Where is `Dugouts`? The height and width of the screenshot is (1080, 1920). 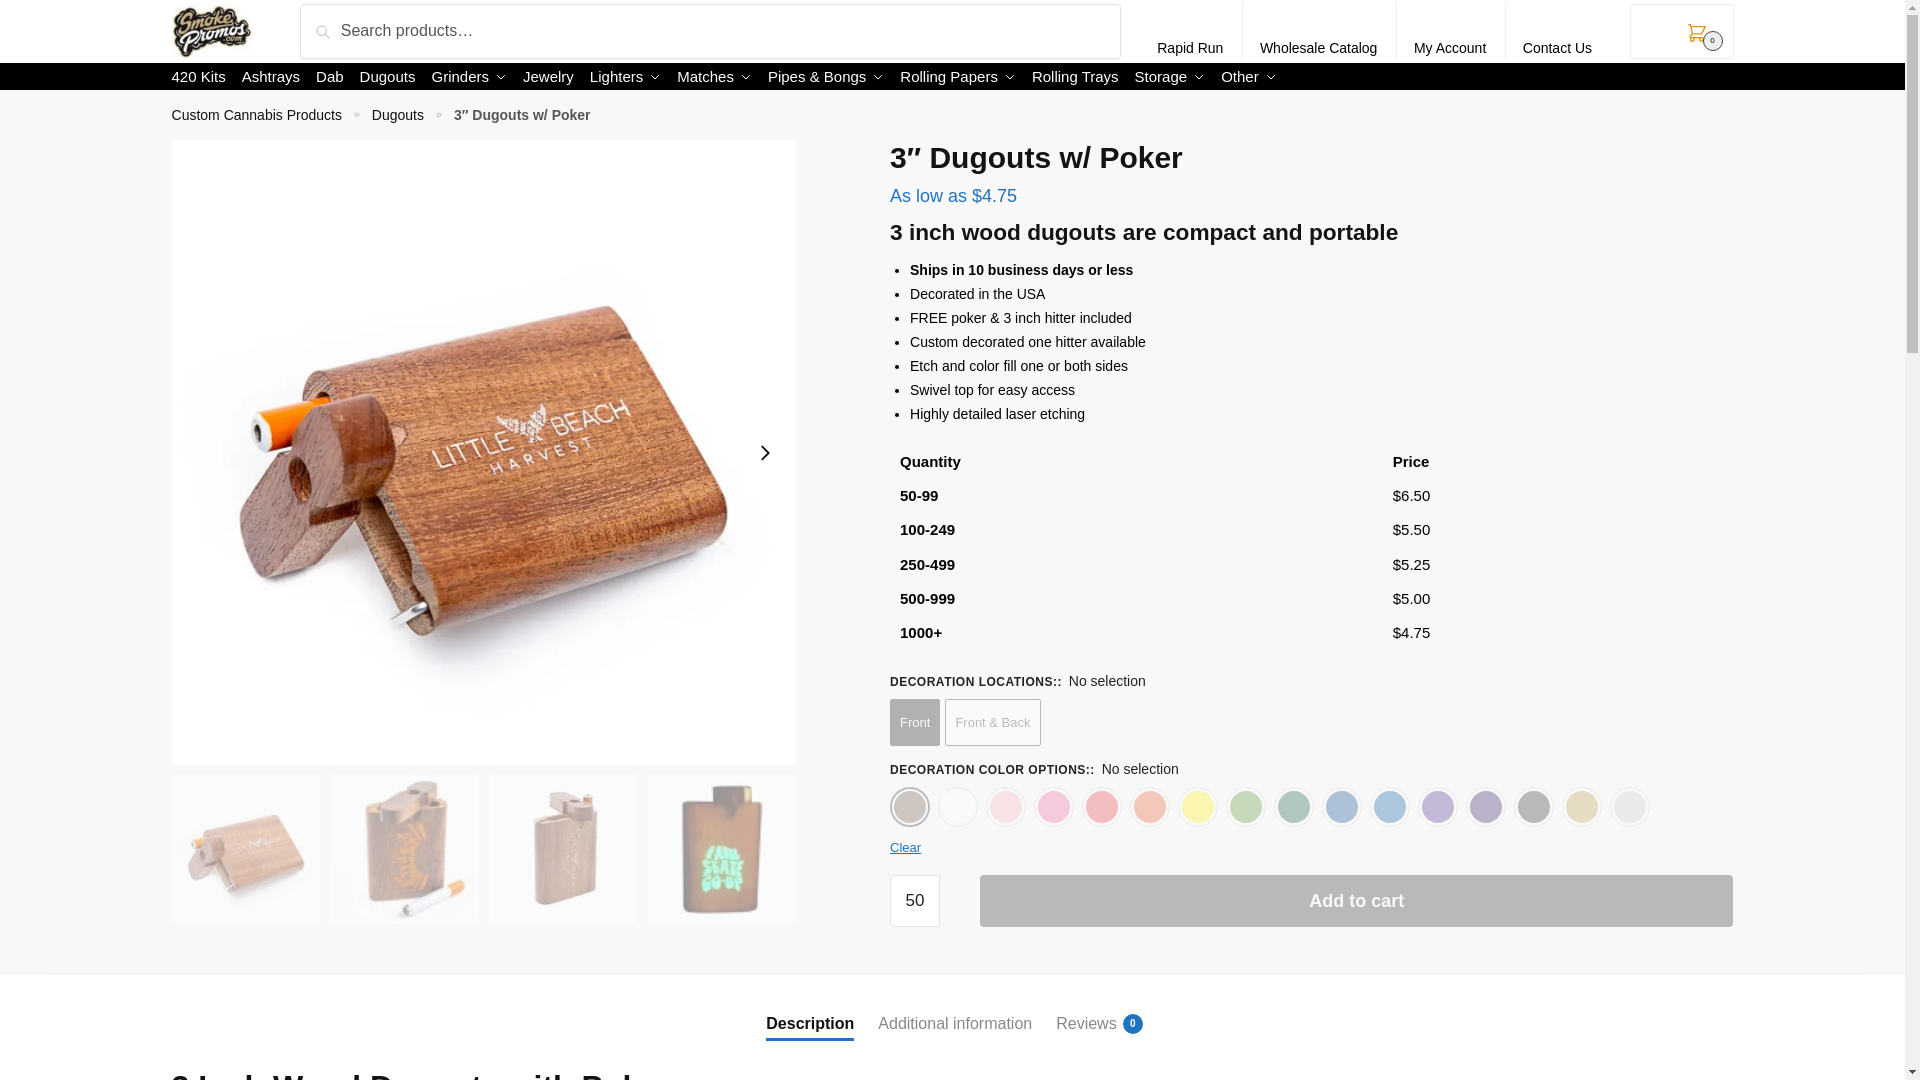
Dugouts is located at coordinates (386, 76).